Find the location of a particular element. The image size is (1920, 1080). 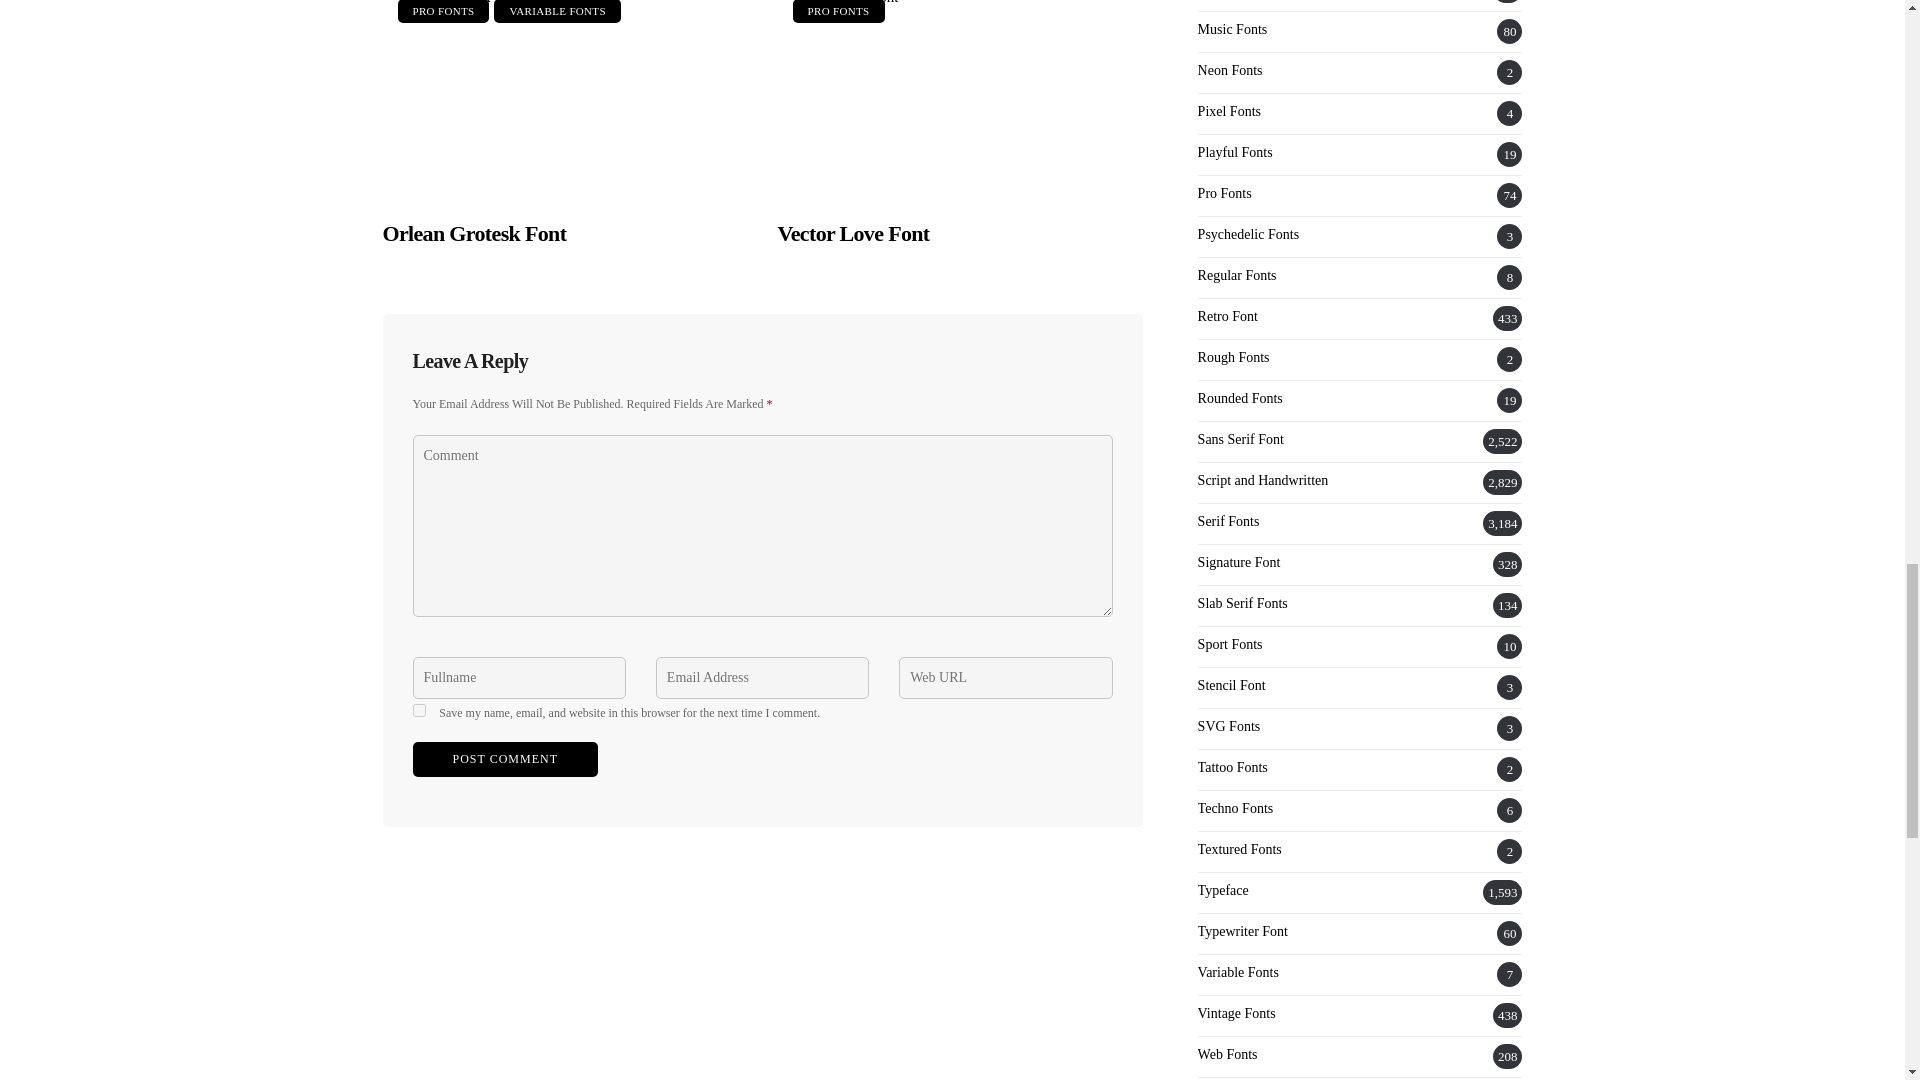

Vector Love Font is located at coordinates (853, 234).